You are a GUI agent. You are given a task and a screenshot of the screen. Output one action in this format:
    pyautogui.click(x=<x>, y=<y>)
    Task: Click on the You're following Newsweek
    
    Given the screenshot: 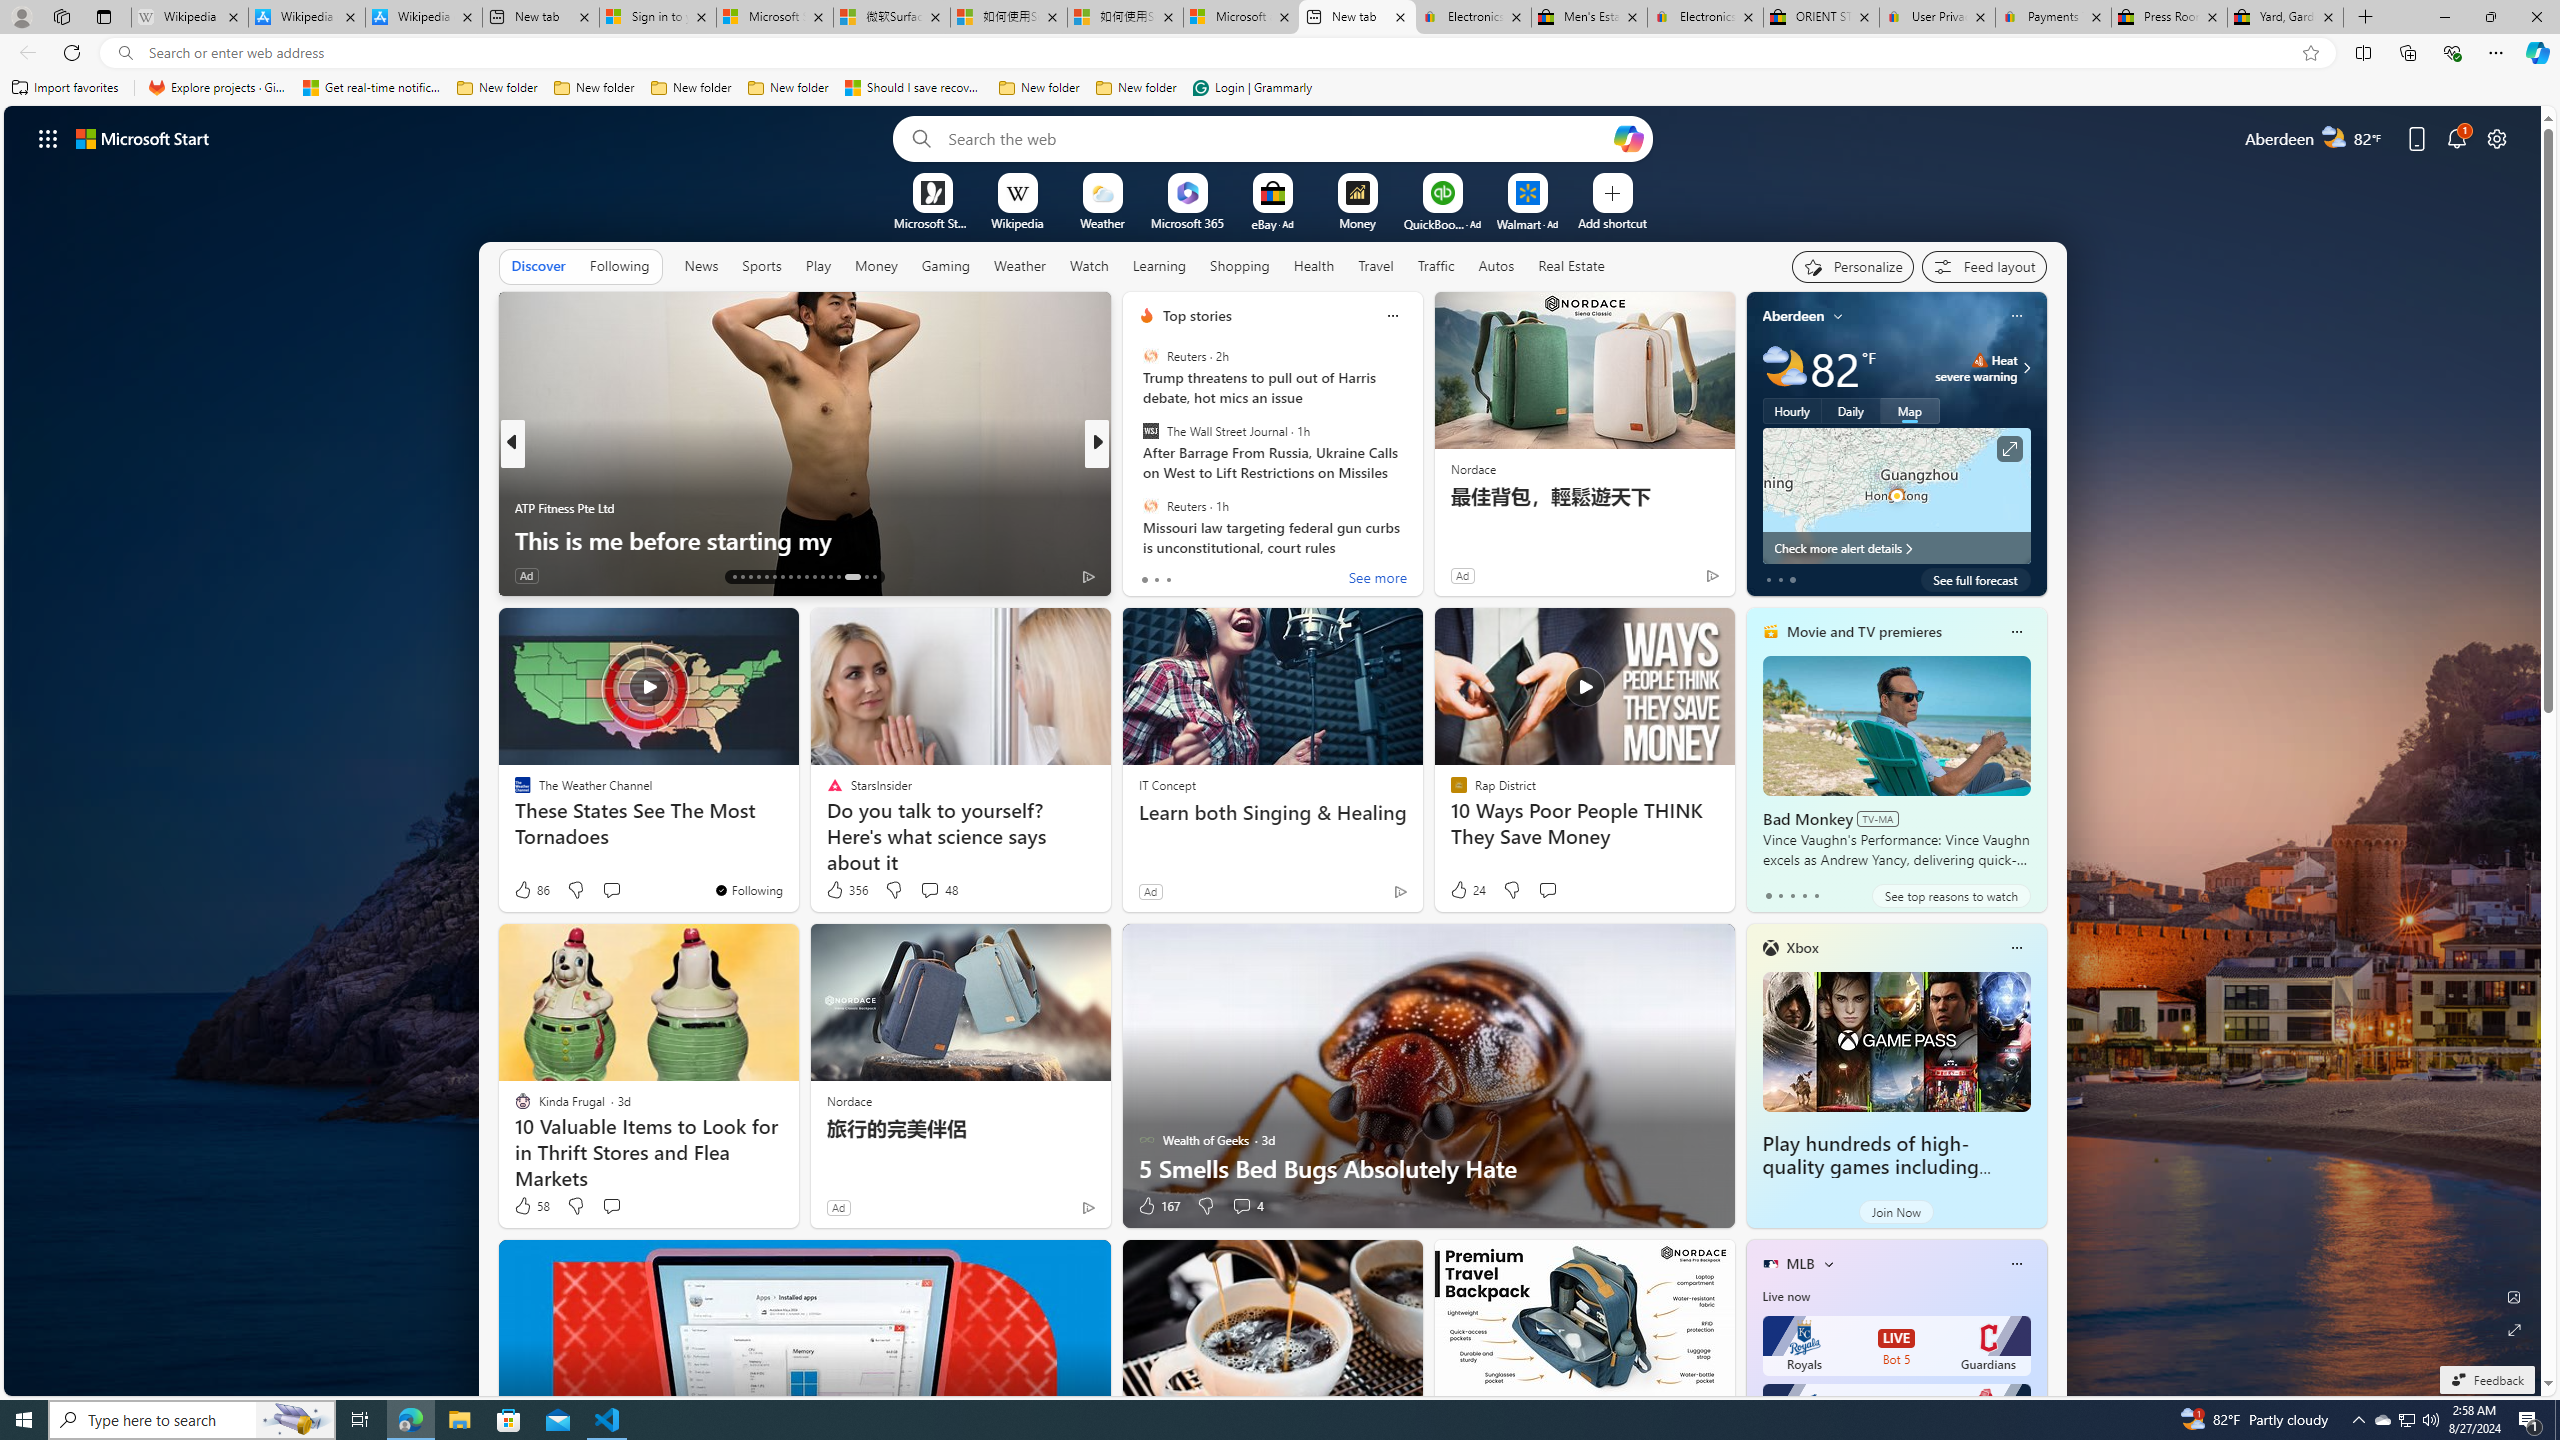 What is the action you would take?
    pyautogui.click(x=445, y=580)
    